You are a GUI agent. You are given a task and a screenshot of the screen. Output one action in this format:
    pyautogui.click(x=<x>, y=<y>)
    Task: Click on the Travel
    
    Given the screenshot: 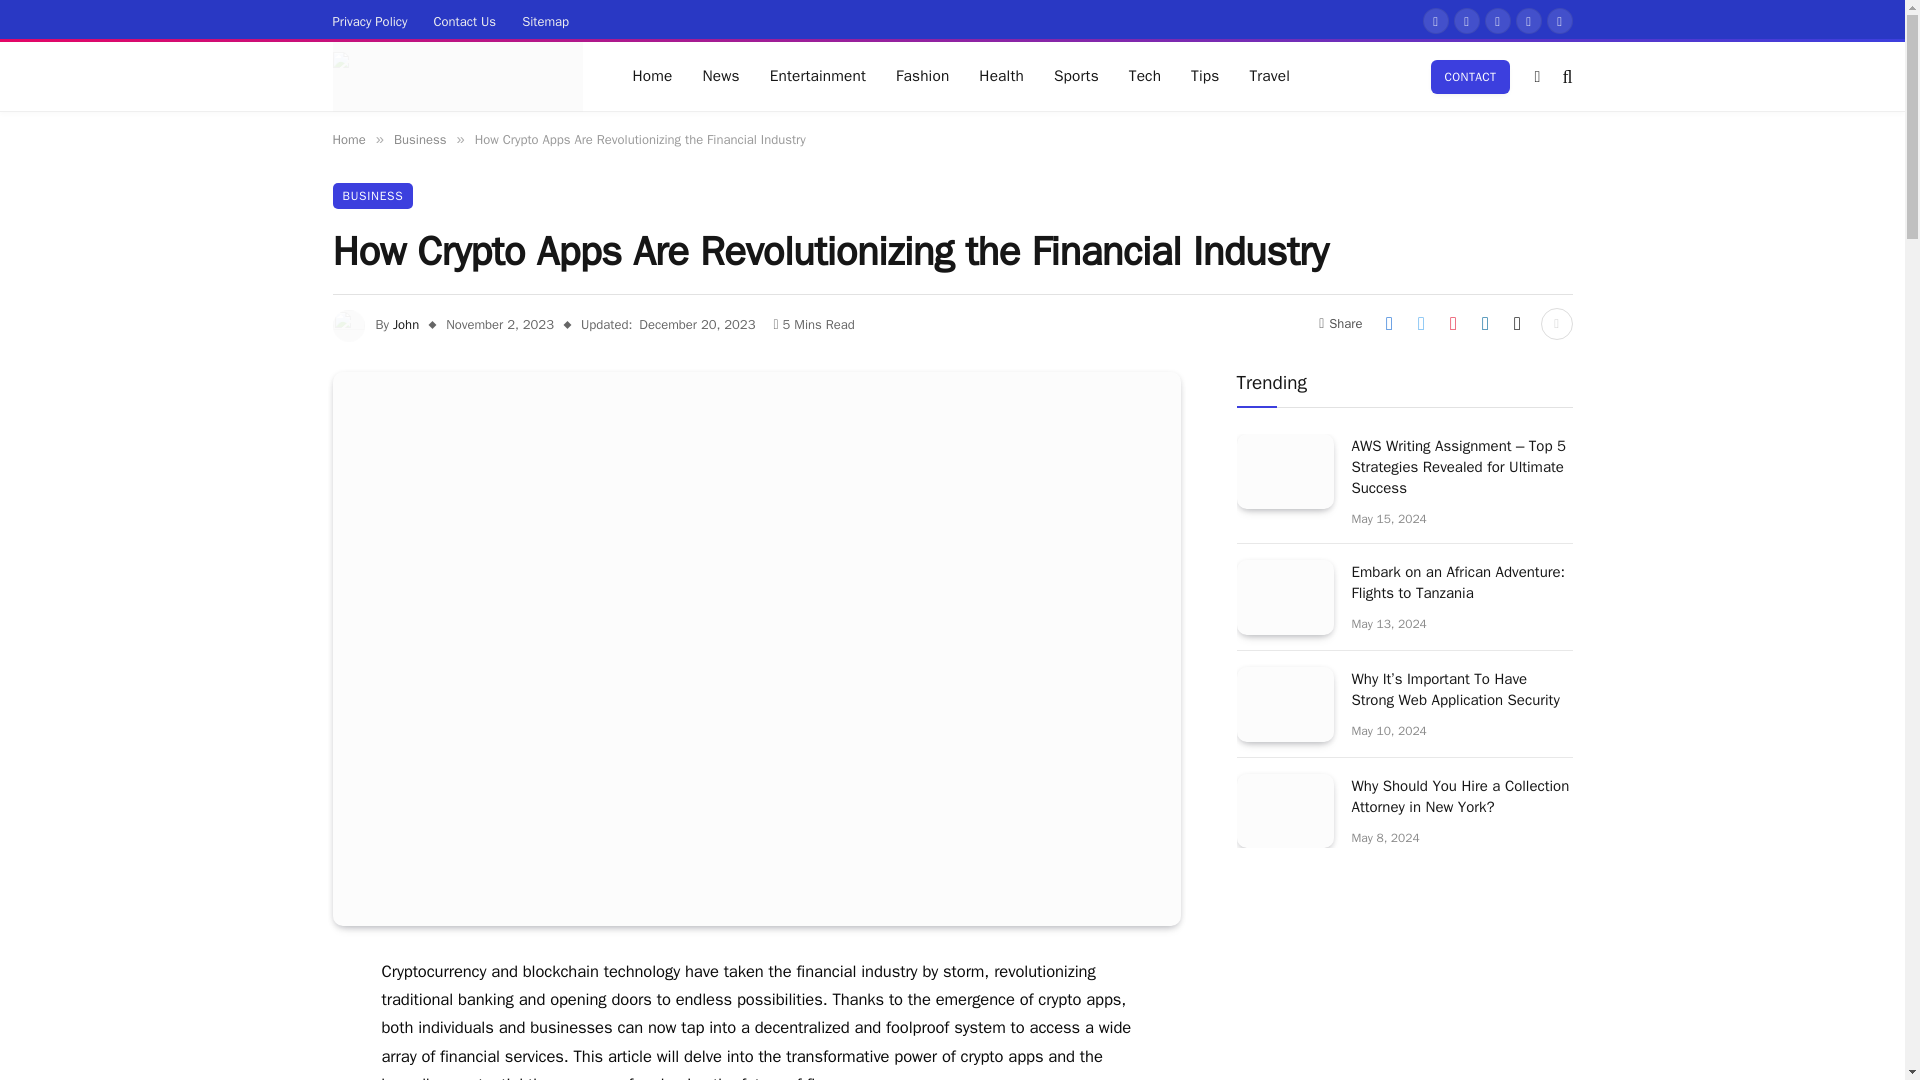 What is the action you would take?
    pyautogui.click(x=1270, y=76)
    